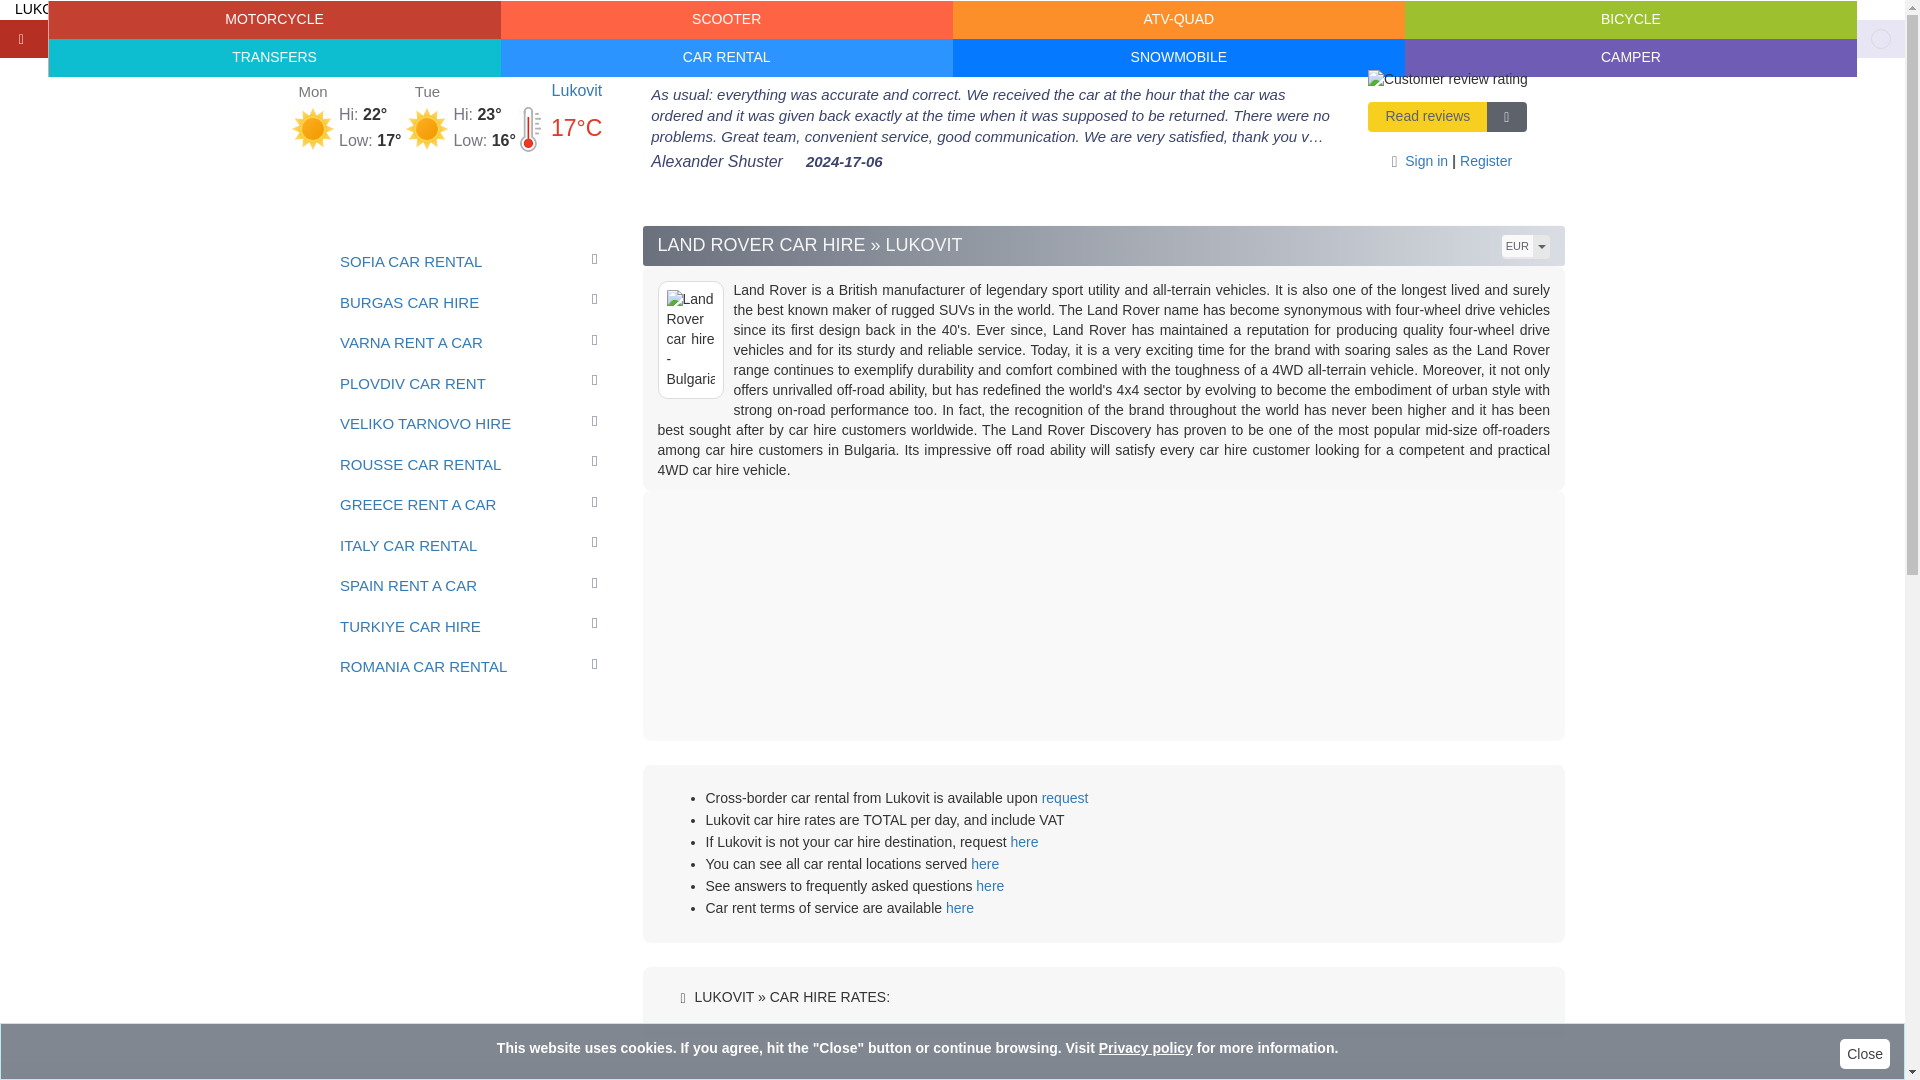 The width and height of the screenshot is (1920, 1080). What do you see at coordinates (1630, 57) in the screenshot?
I see `CAMPER` at bounding box center [1630, 57].